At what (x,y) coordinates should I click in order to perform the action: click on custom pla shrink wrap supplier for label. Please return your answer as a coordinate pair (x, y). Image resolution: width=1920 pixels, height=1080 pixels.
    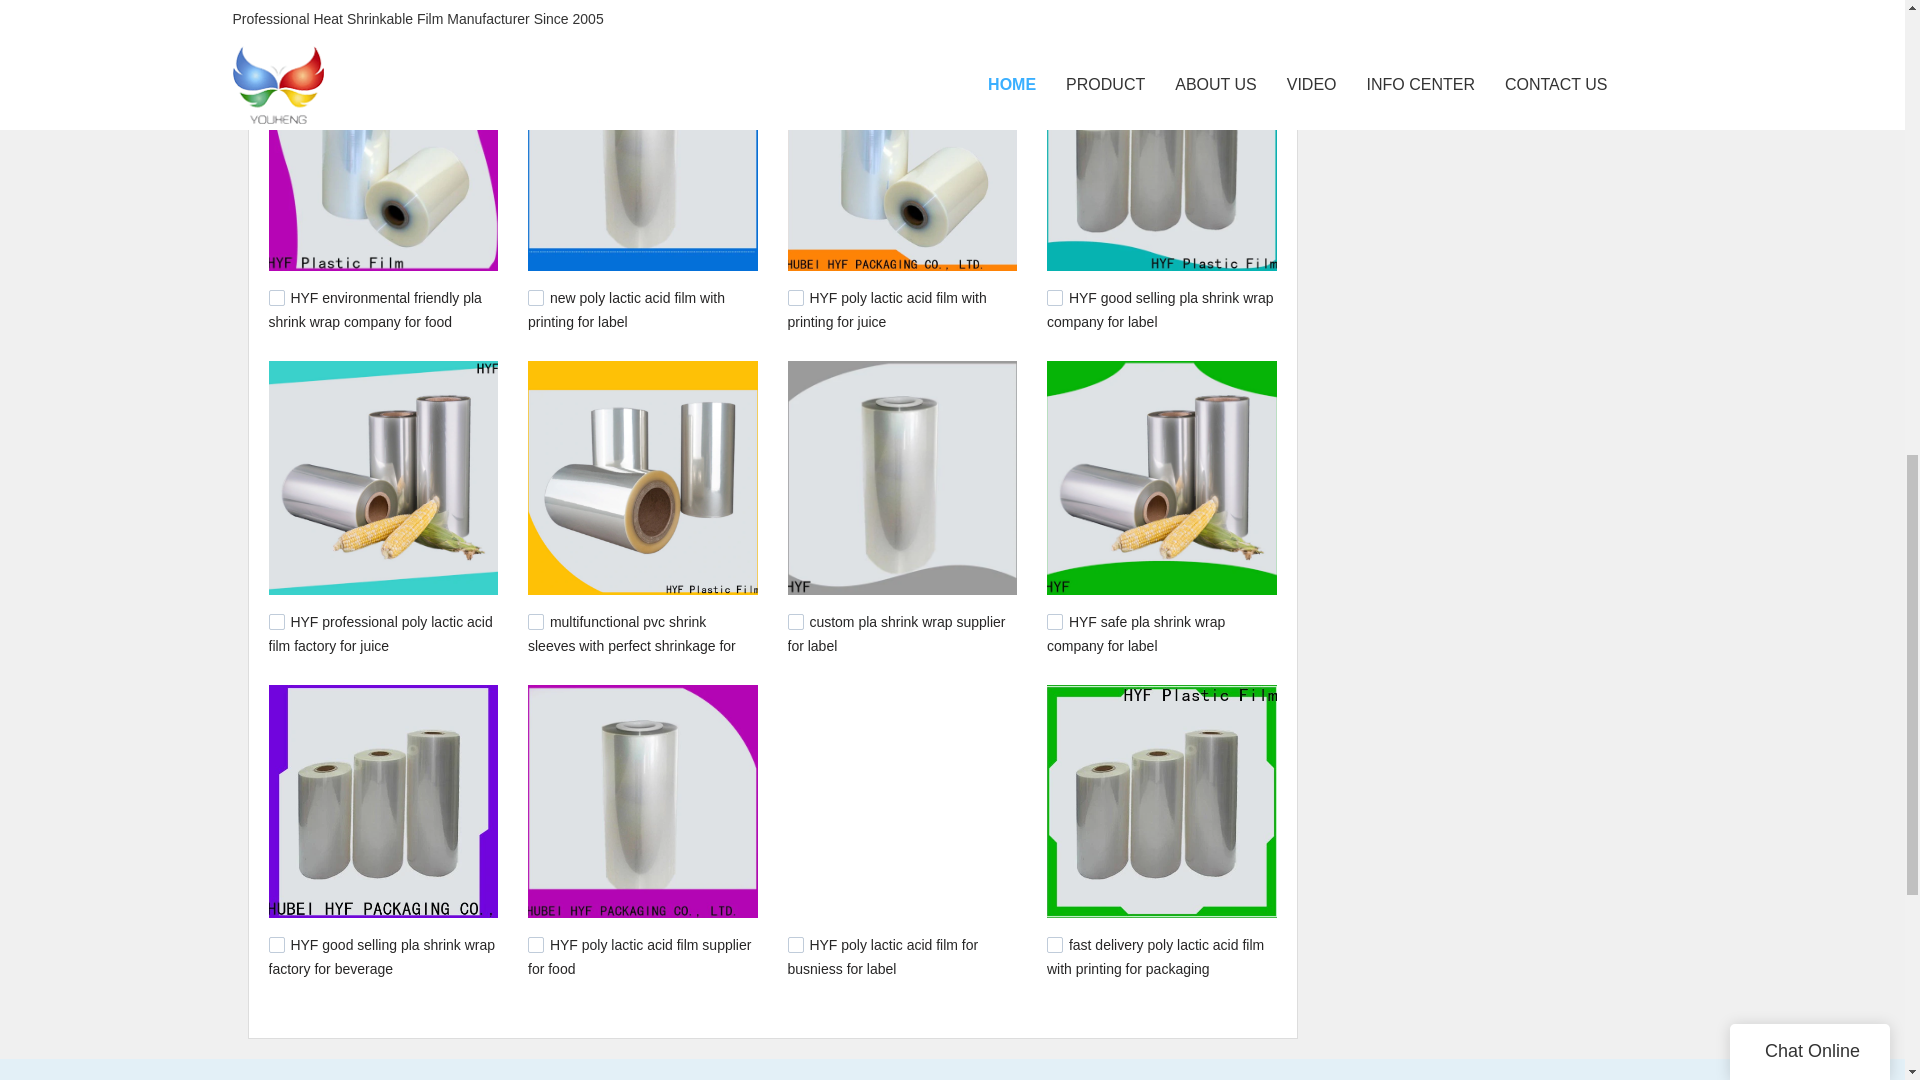
    Looking at the image, I should click on (896, 634).